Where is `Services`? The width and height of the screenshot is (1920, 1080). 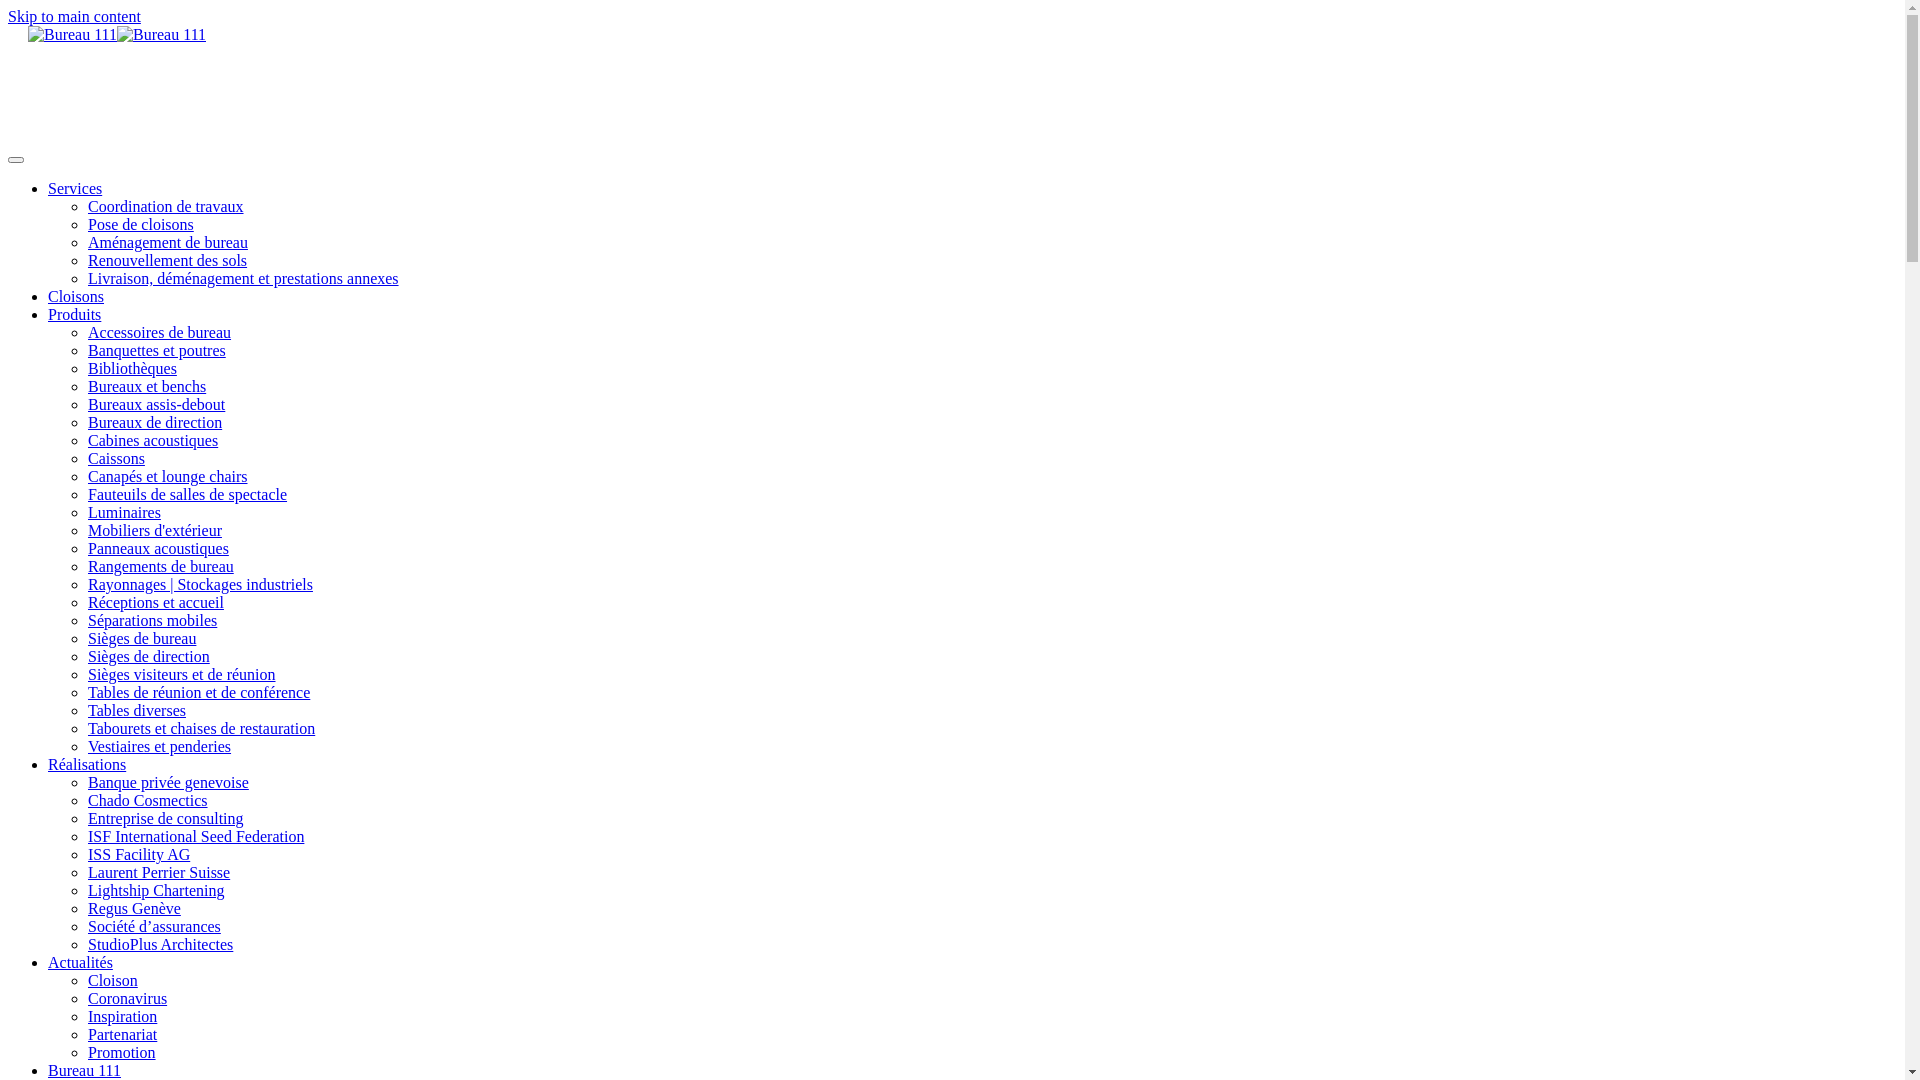
Services is located at coordinates (75, 188).